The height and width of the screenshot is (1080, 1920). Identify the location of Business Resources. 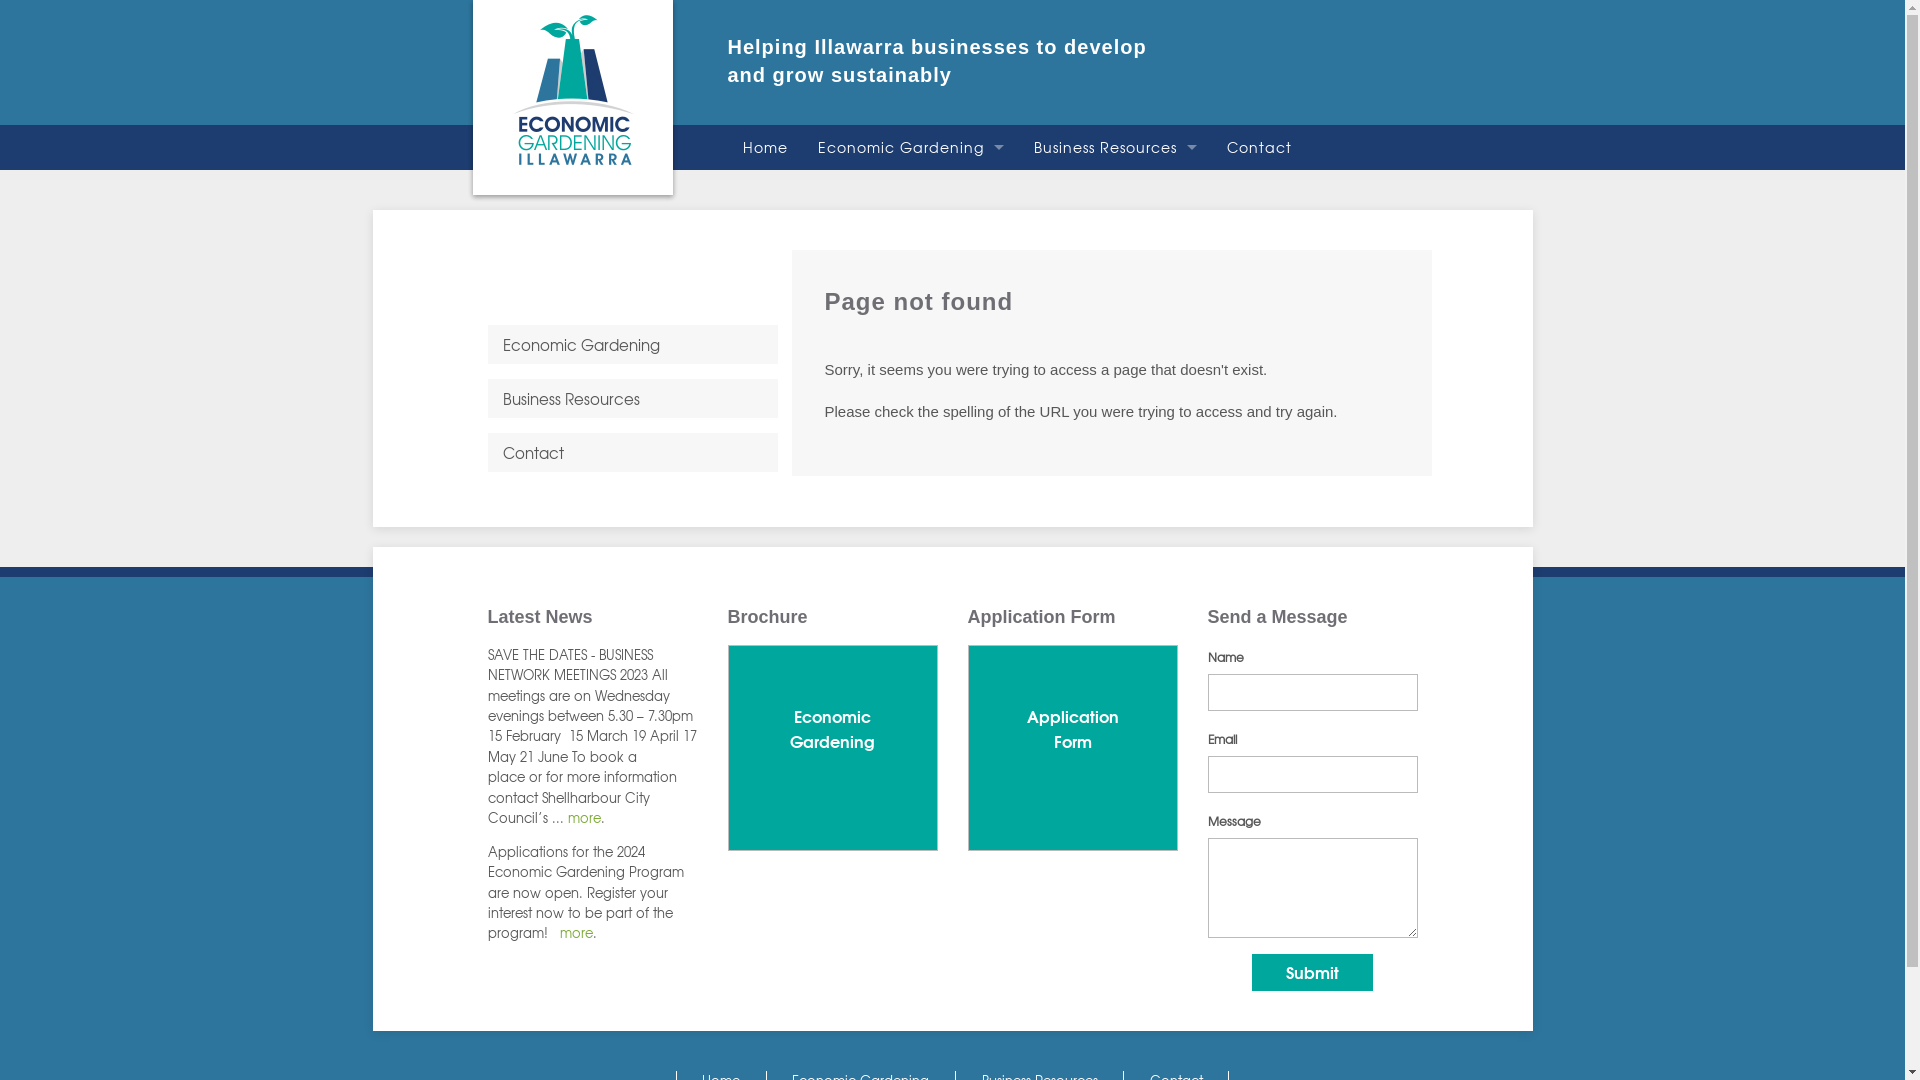
(1114, 148).